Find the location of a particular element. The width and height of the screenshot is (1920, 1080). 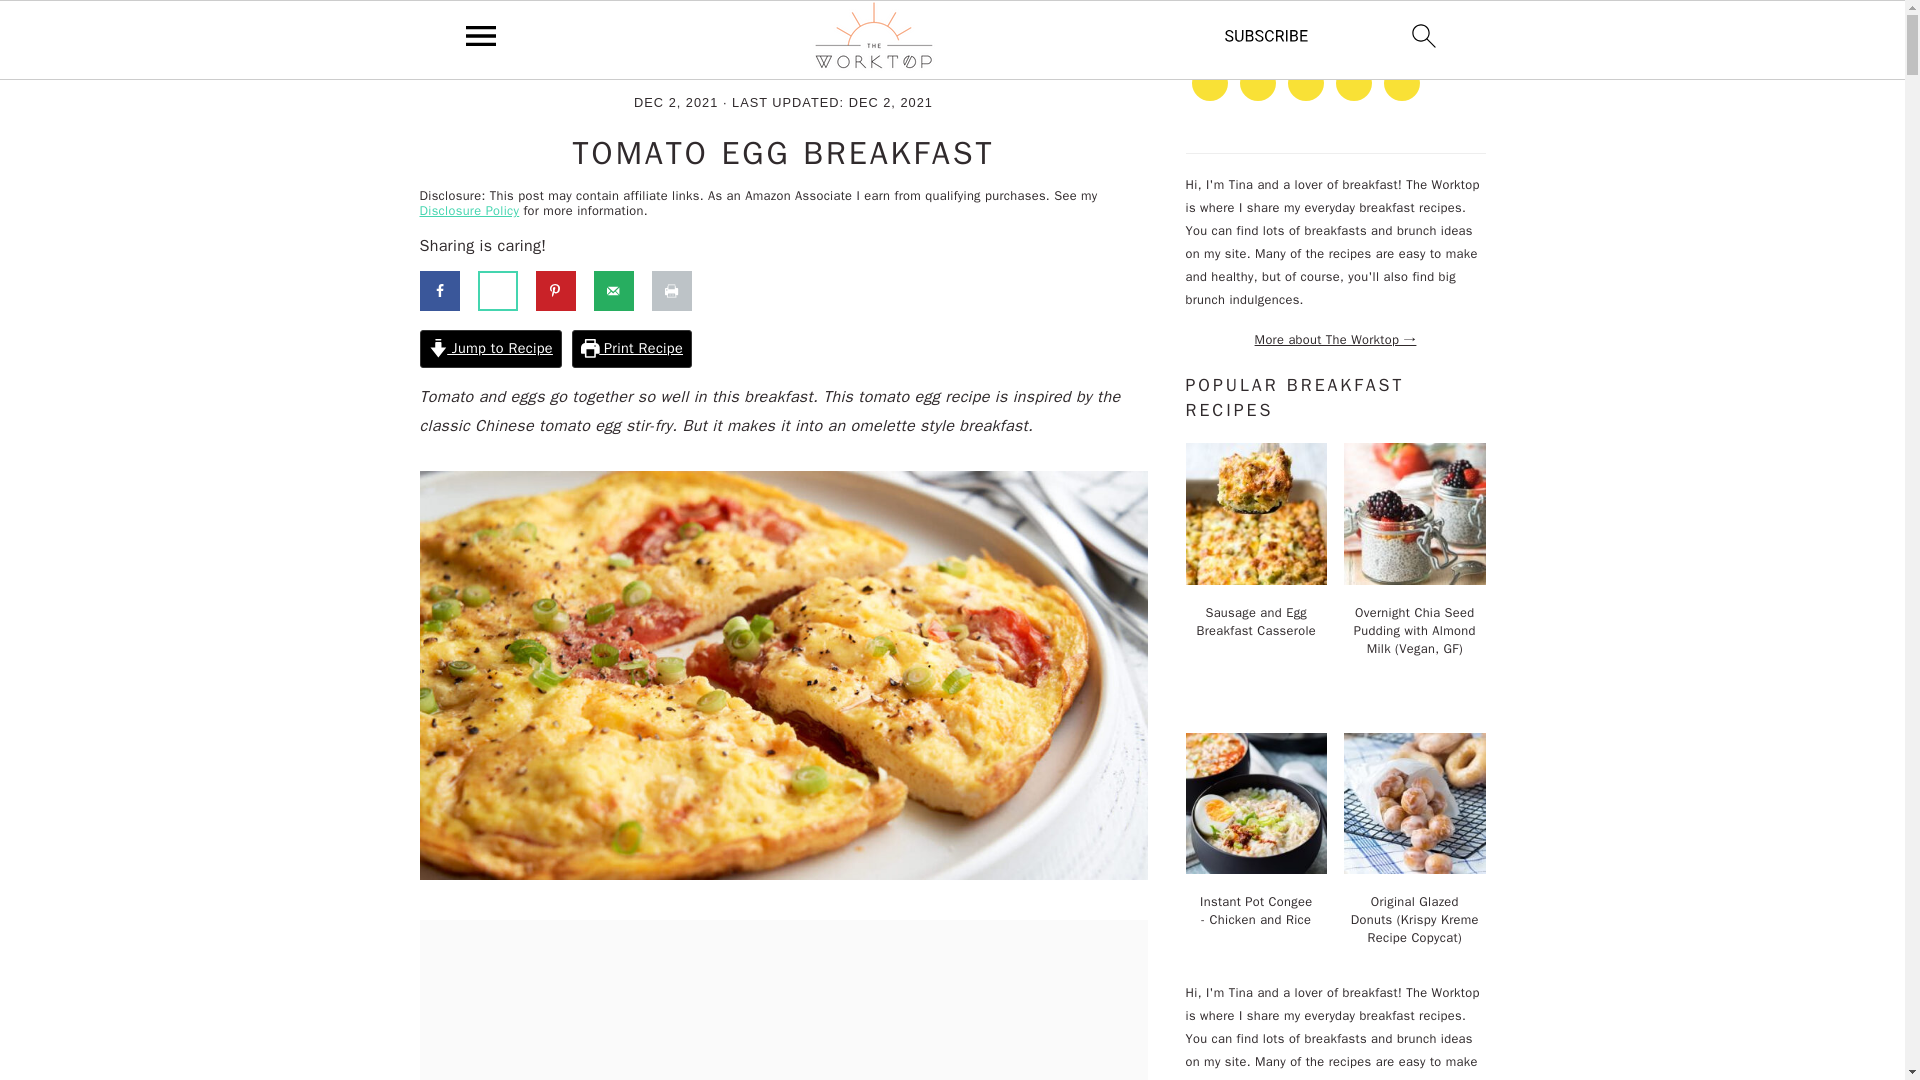

Home is located at coordinates (436, 58).